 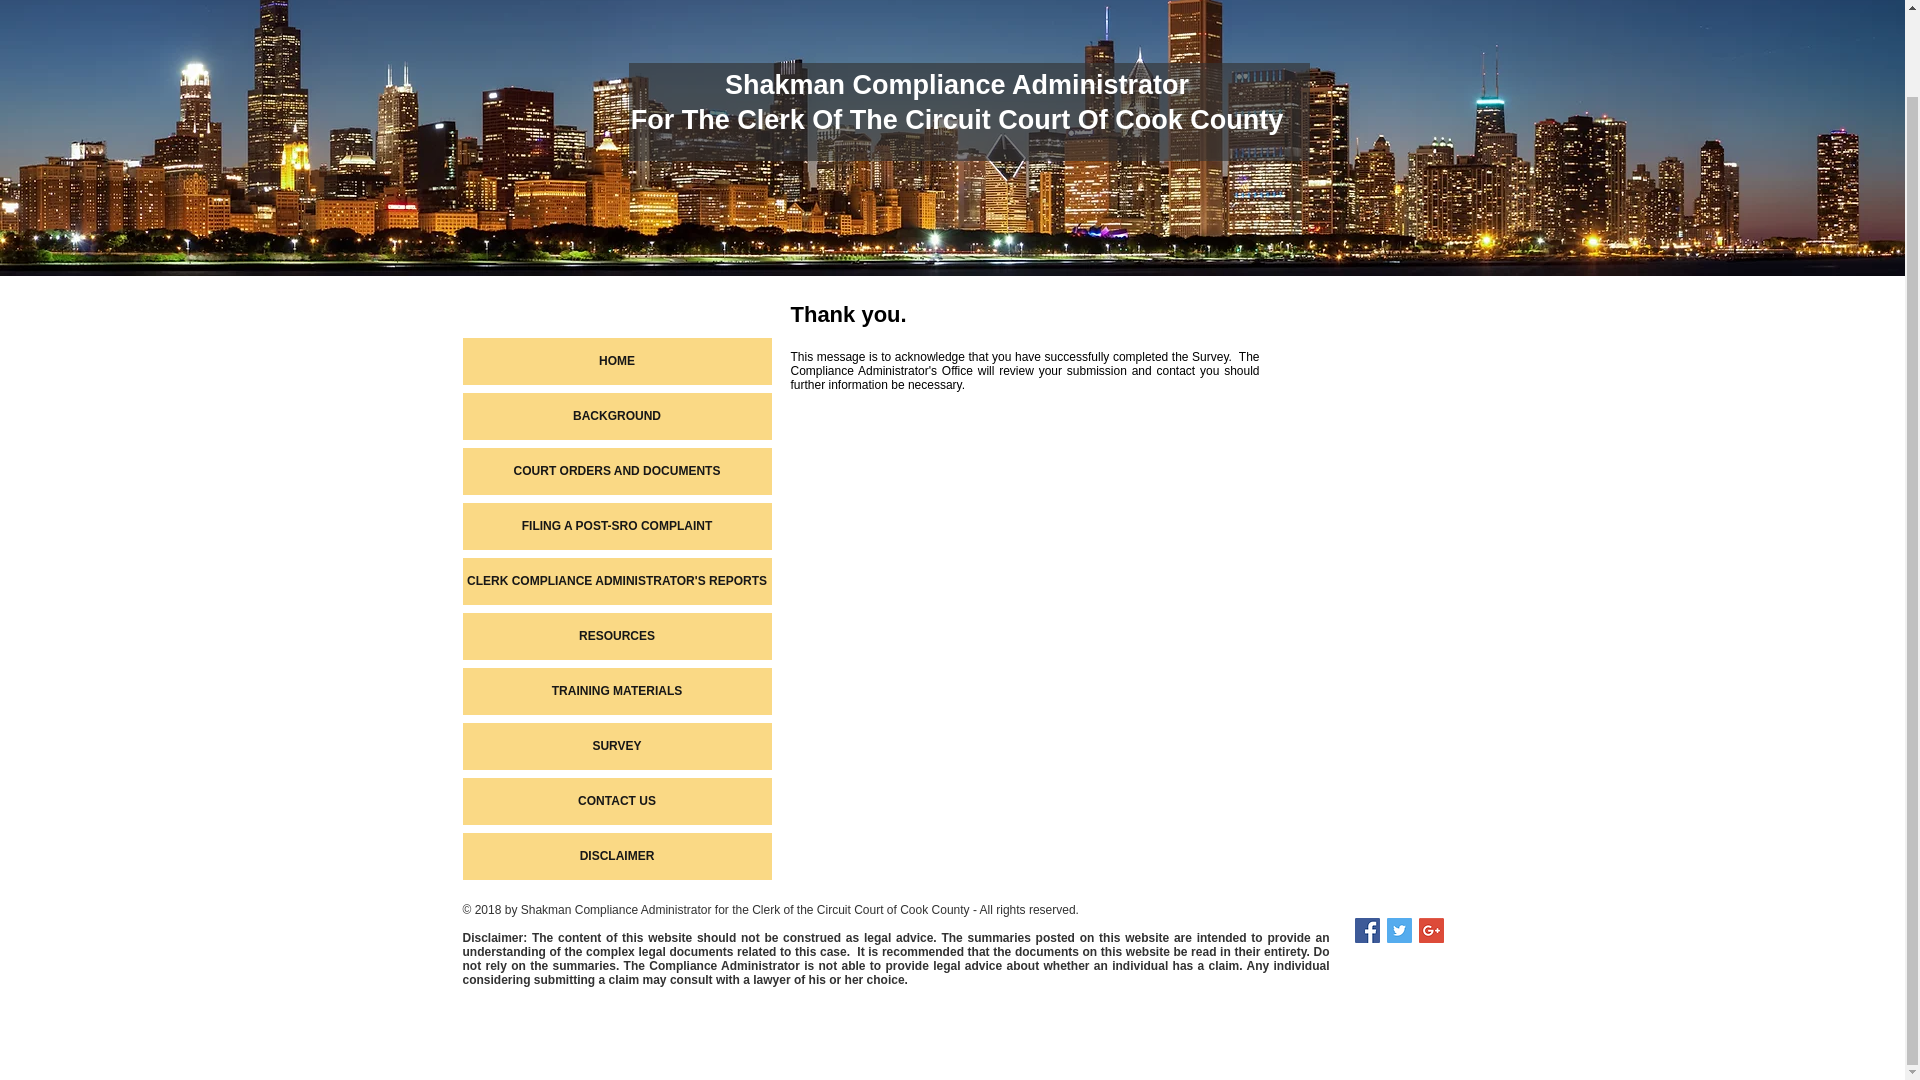 I want to click on COURT ORDERS AND DOCUMENTS, so click(x=616, y=471).